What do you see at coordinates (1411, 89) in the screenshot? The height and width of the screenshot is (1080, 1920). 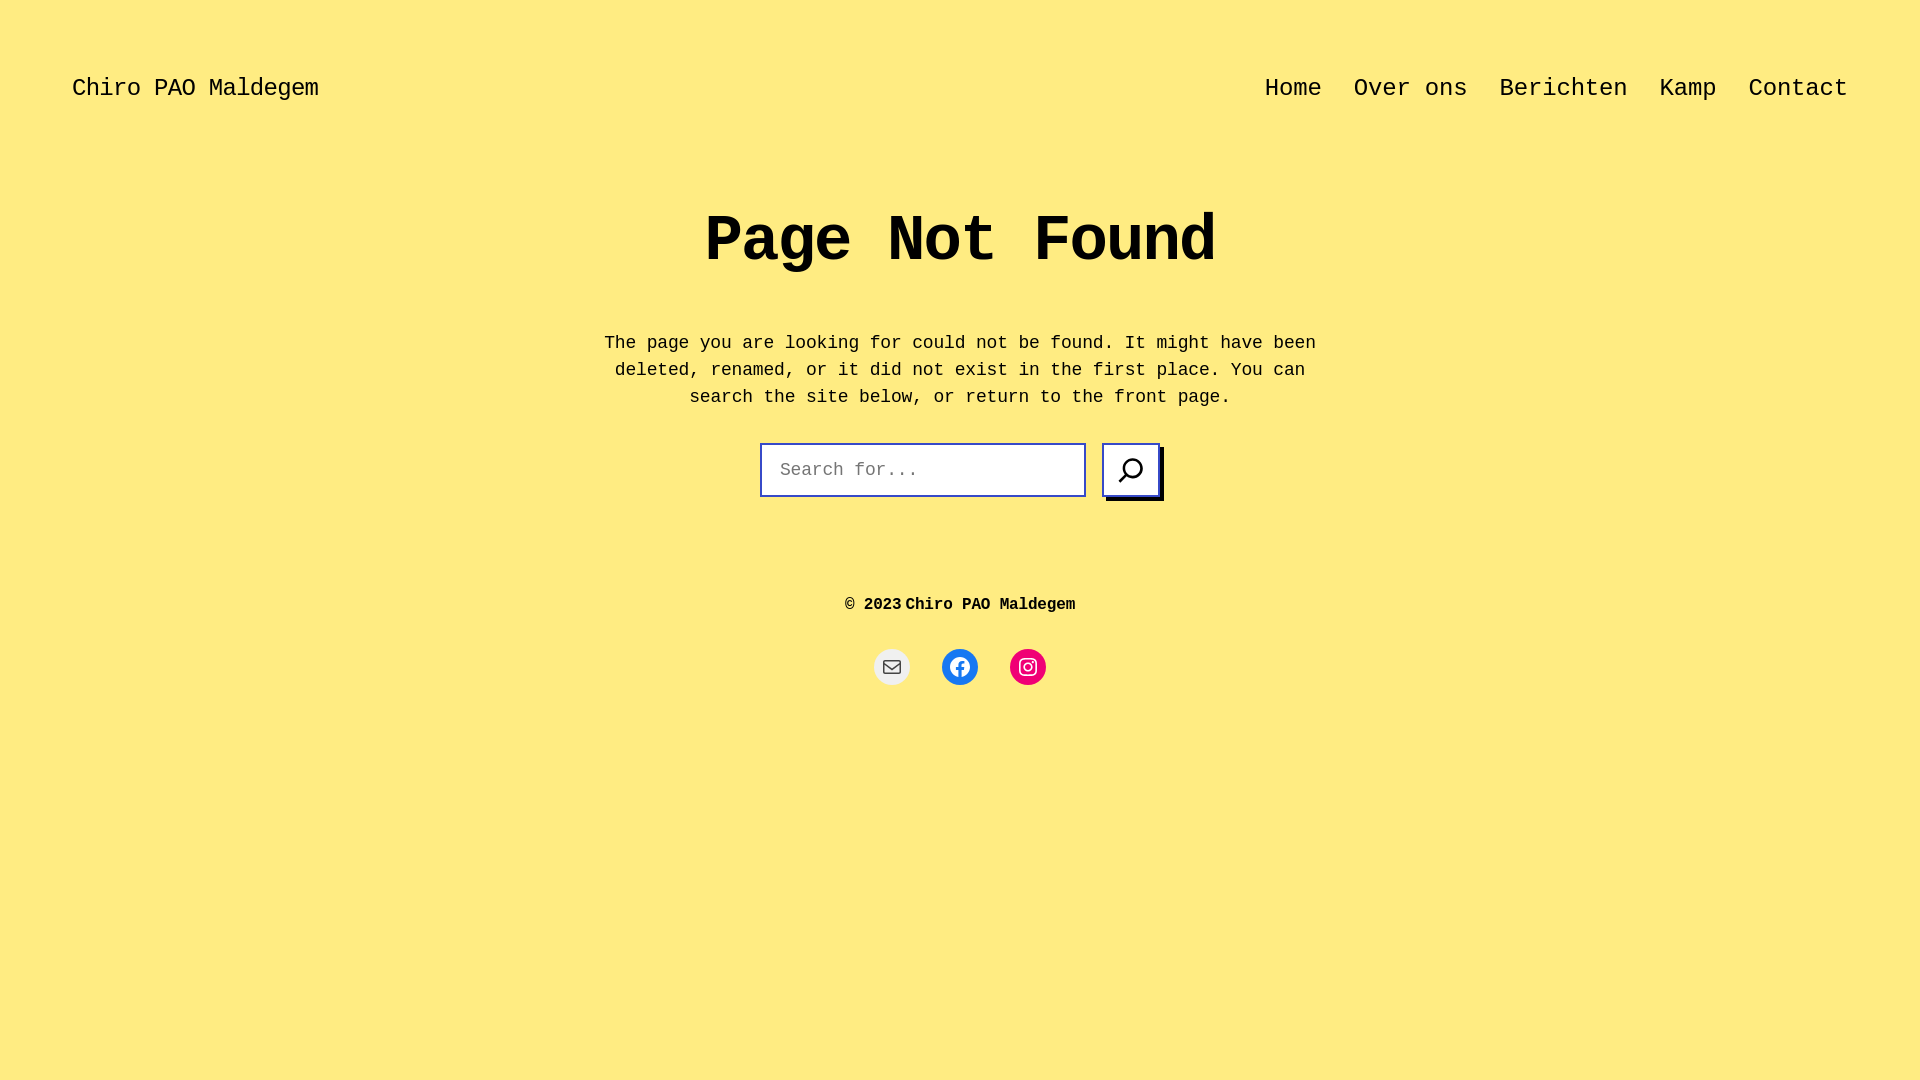 I see `Over ons` at bounding box center [1411, 89].